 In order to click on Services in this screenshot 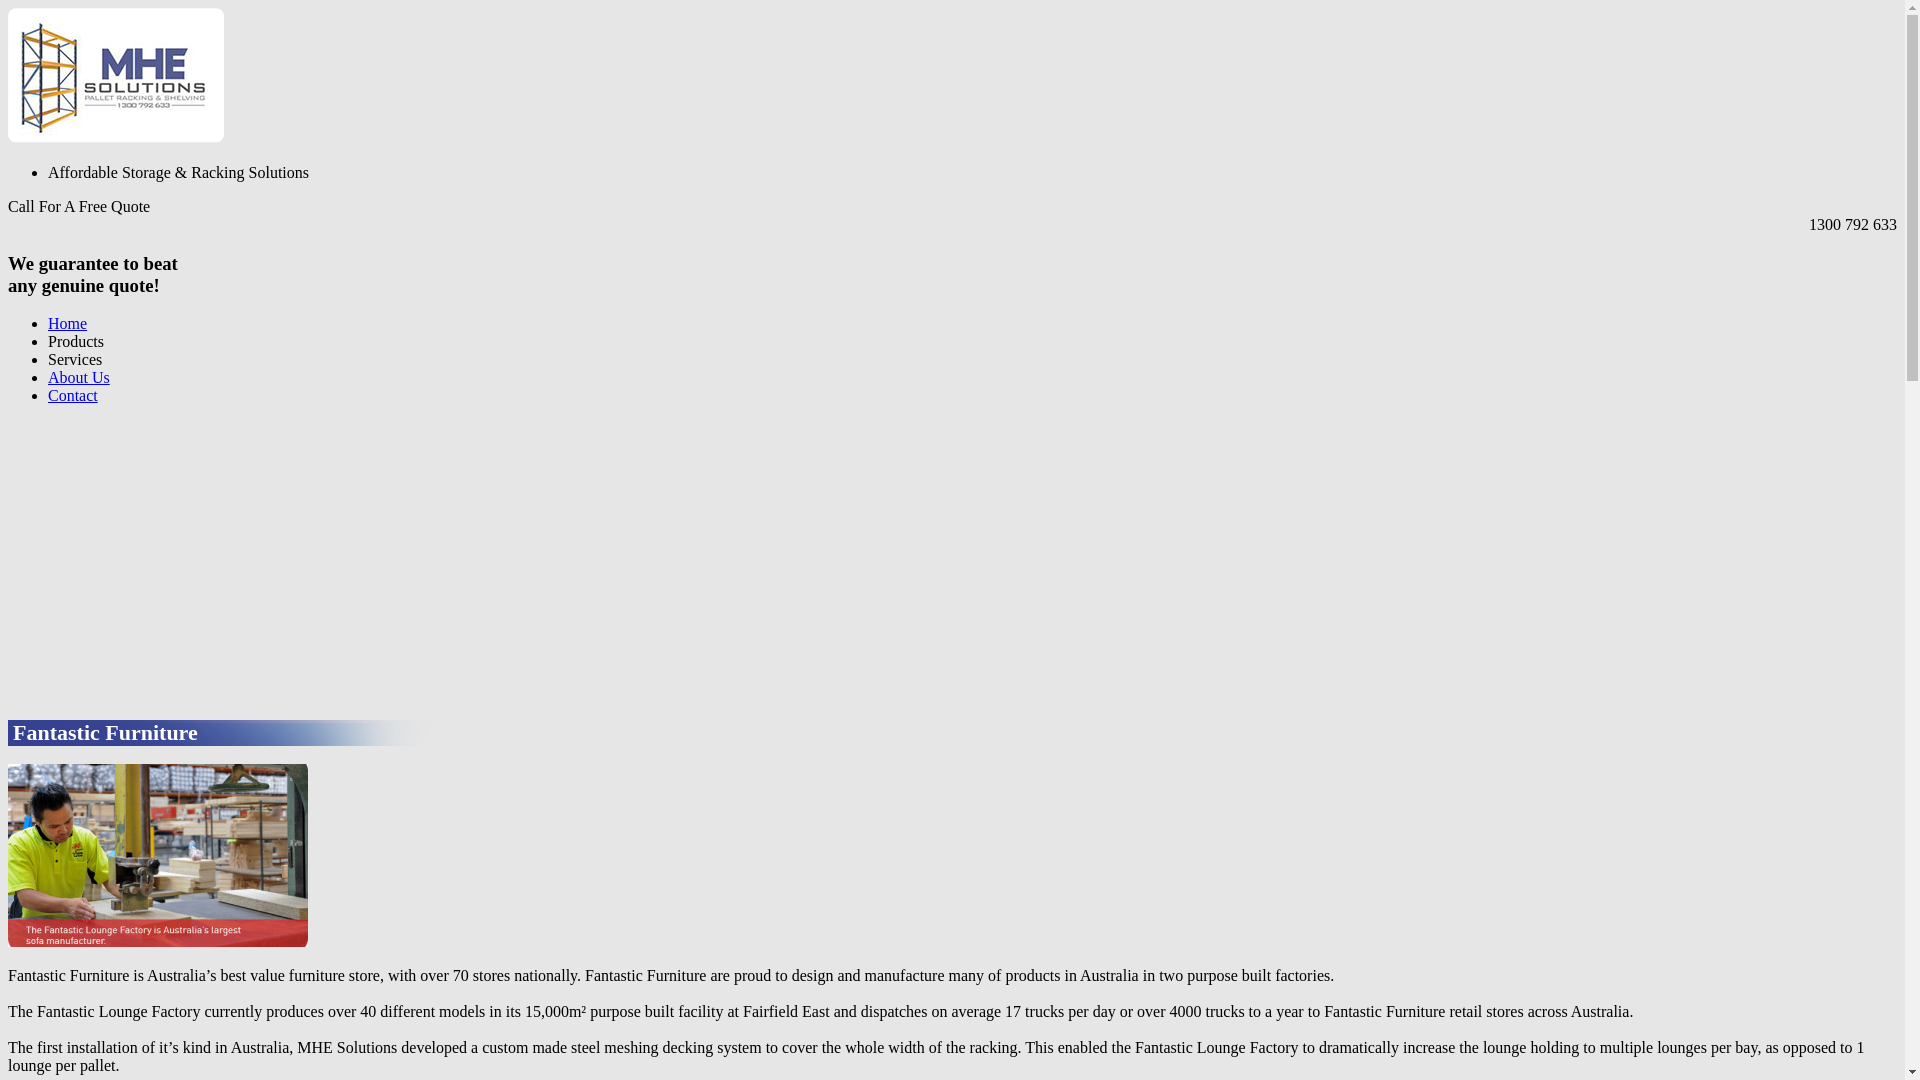, I will do `click(75, 360)`.